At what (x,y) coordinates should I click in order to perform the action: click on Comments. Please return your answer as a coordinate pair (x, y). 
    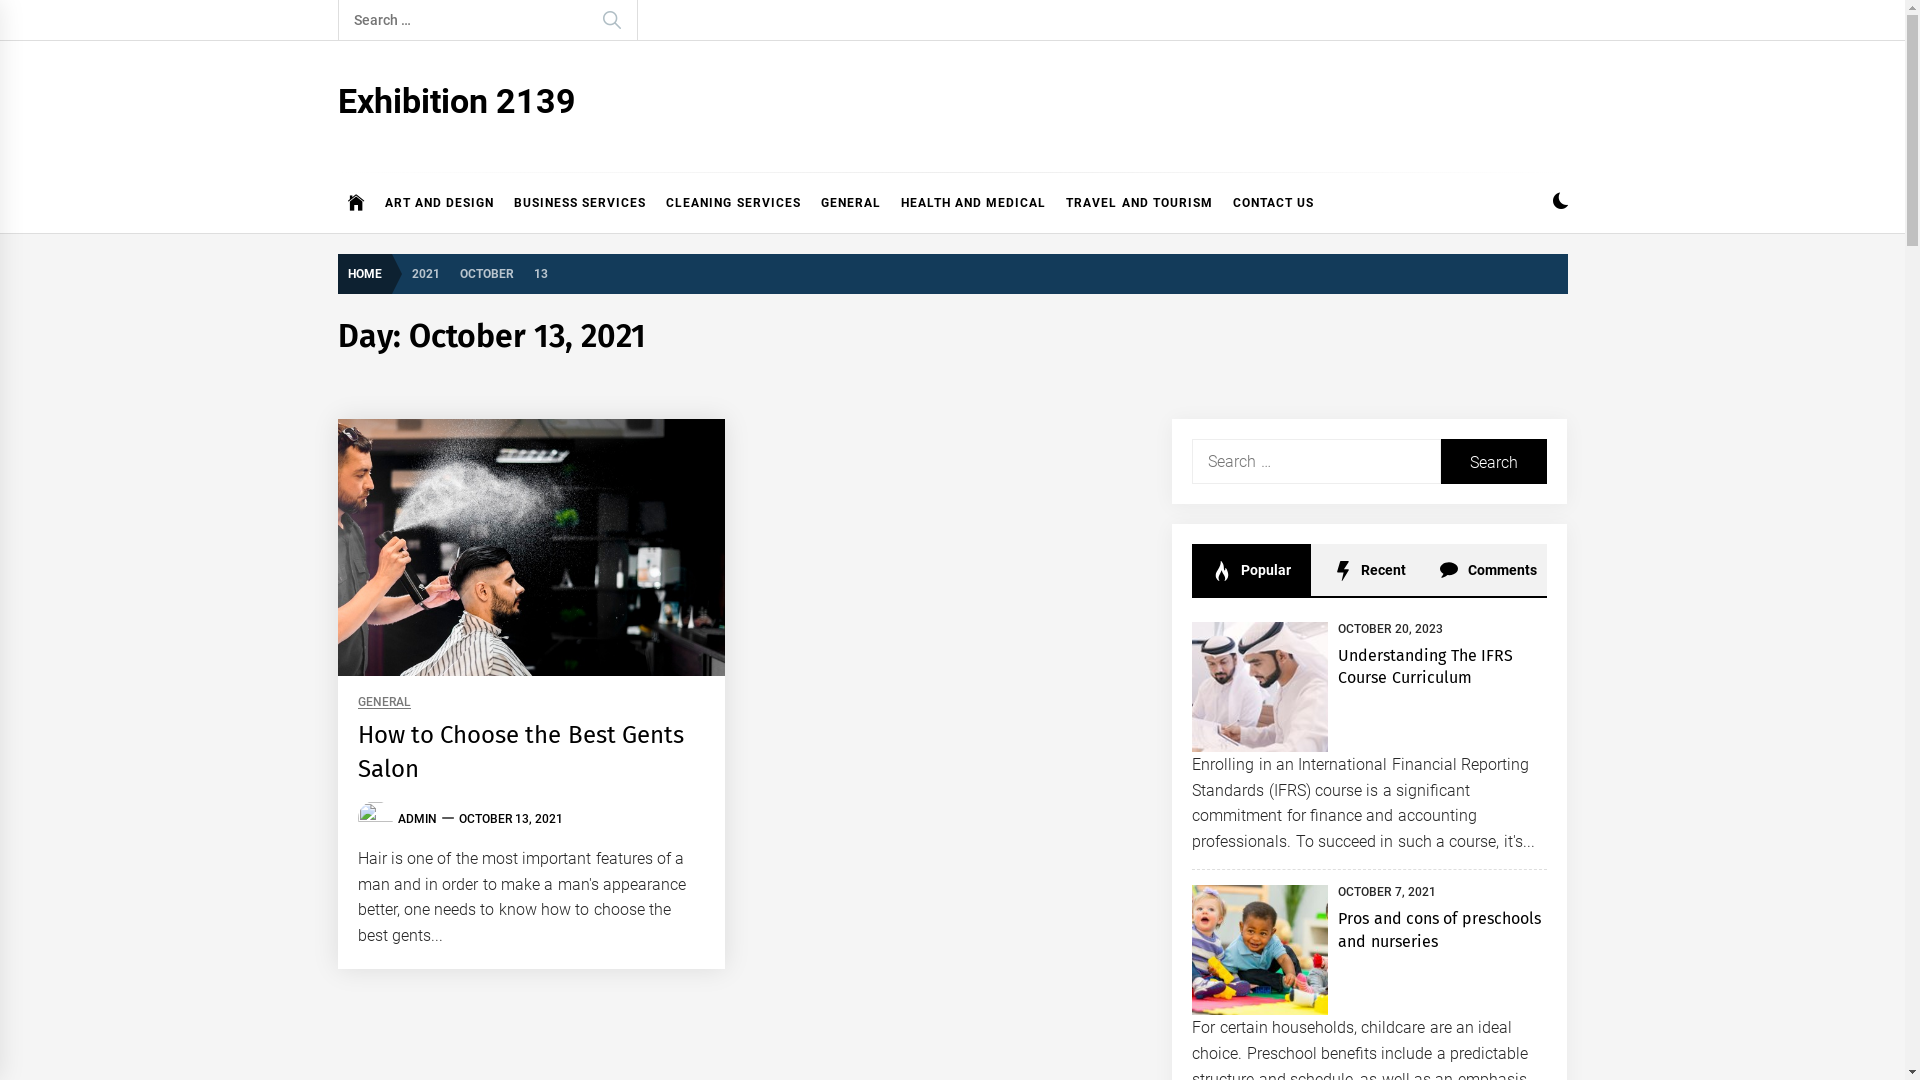
    Looking at the image, I should click on (1488, 570).